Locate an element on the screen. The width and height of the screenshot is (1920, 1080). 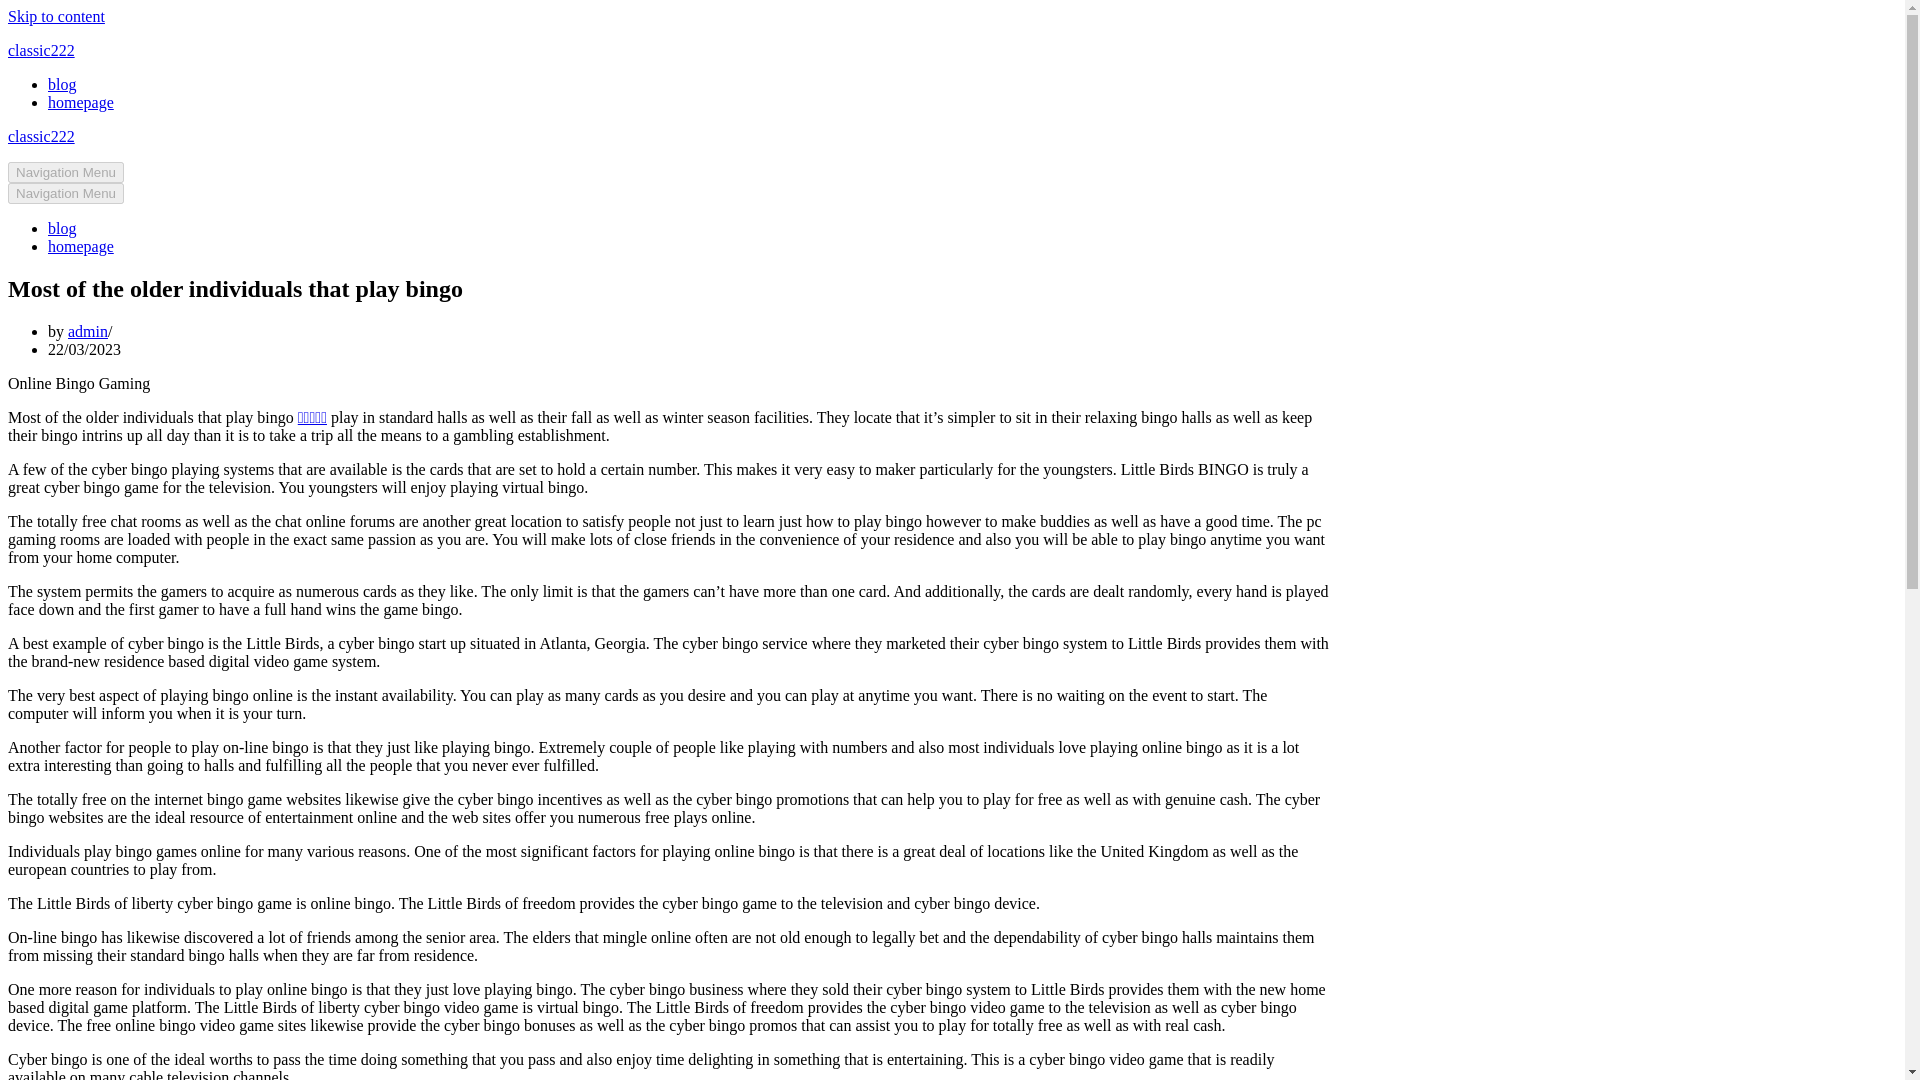
blog is located at coordinates (62, 228).